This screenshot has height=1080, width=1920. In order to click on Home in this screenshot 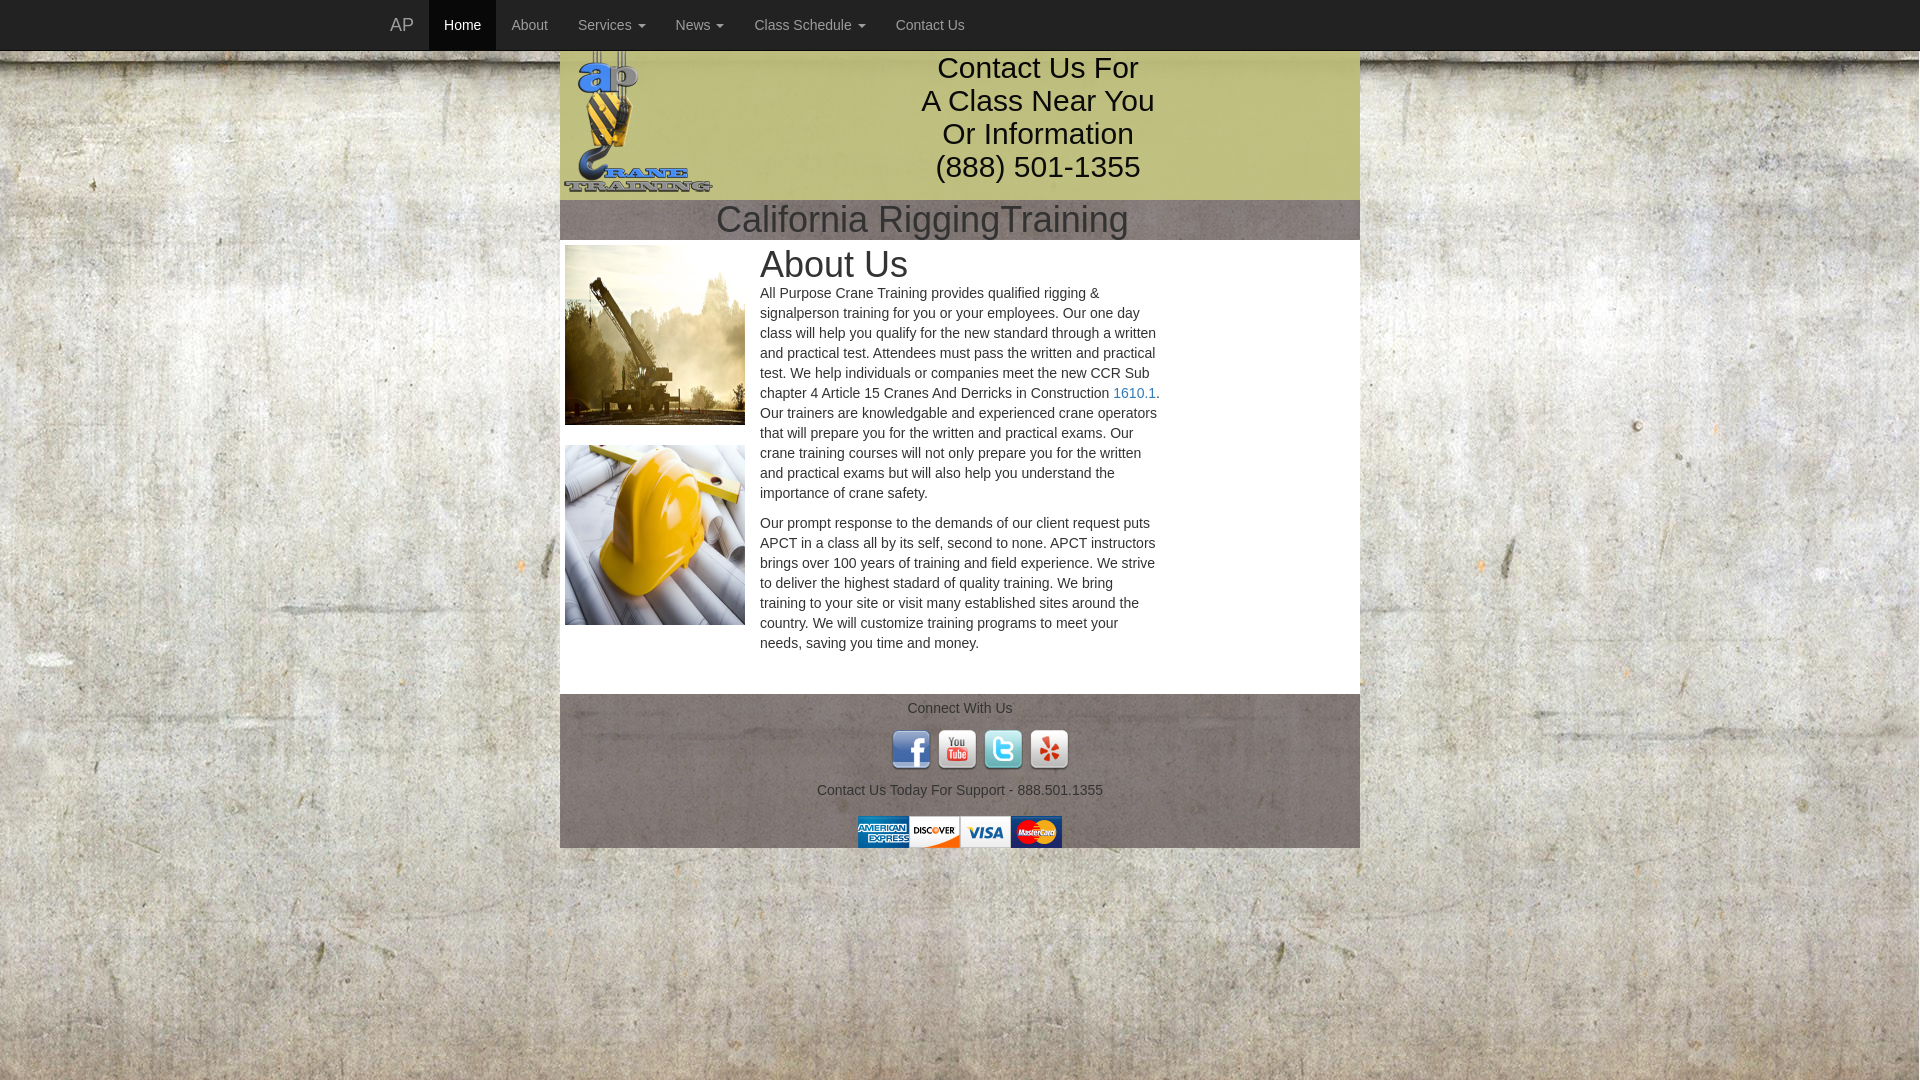, I will do `click(462, 24)`.